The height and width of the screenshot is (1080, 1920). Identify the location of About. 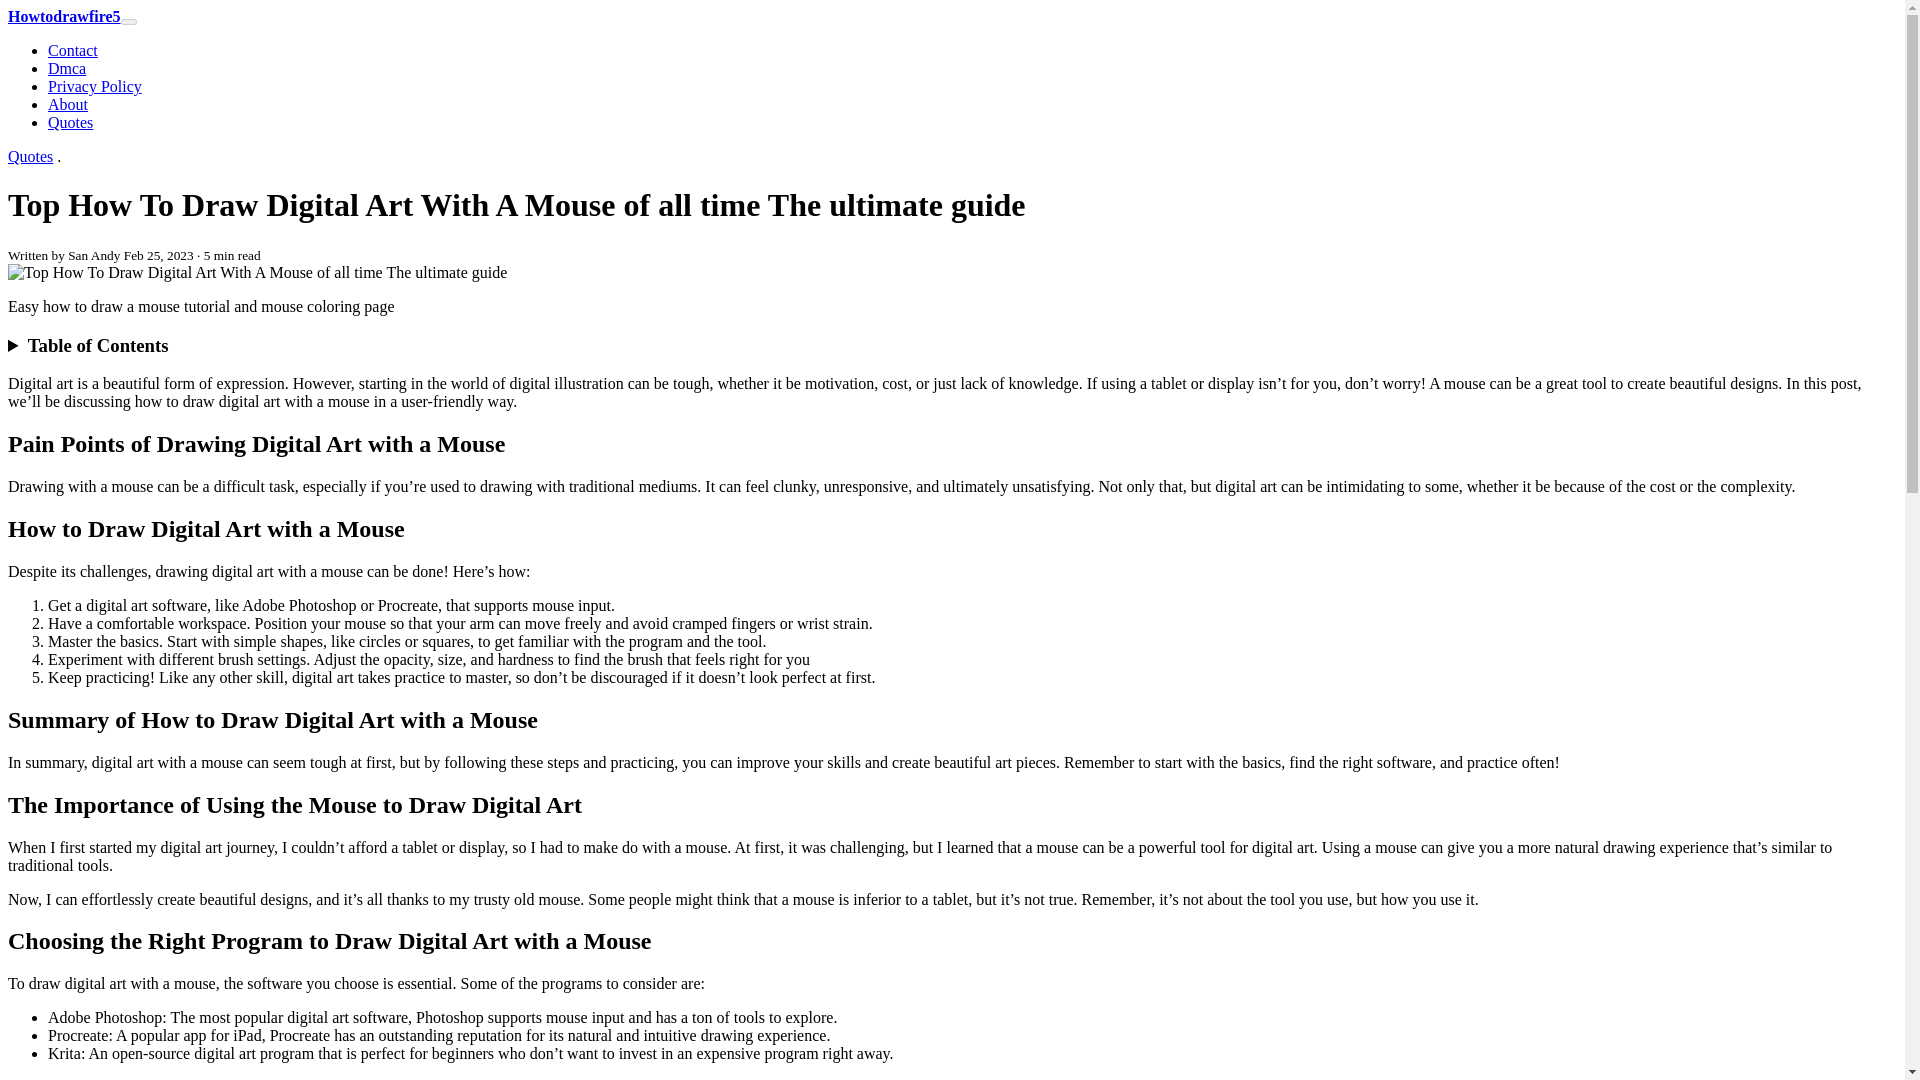
(68, 104).